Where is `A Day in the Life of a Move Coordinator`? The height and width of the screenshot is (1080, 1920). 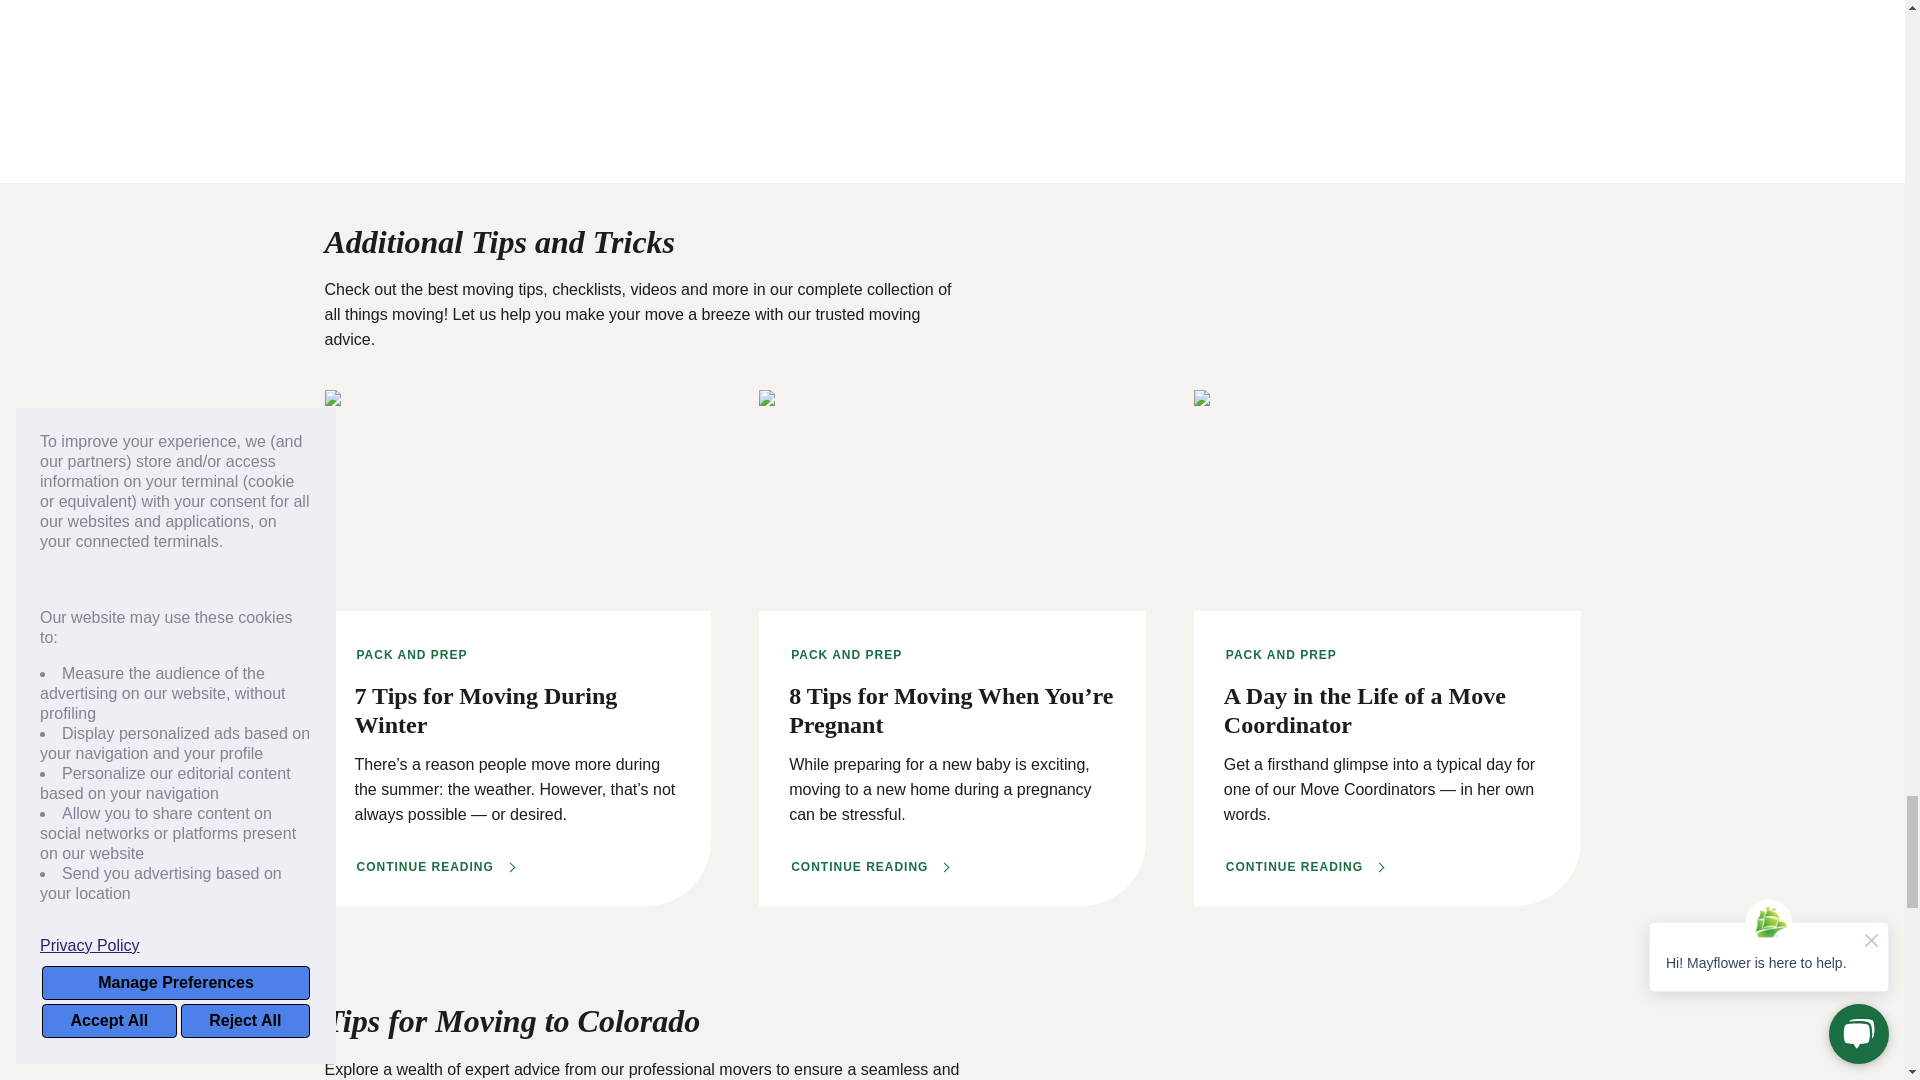 A Day in the Life of a Move Coordinator is located at coordinates (1304, 866).